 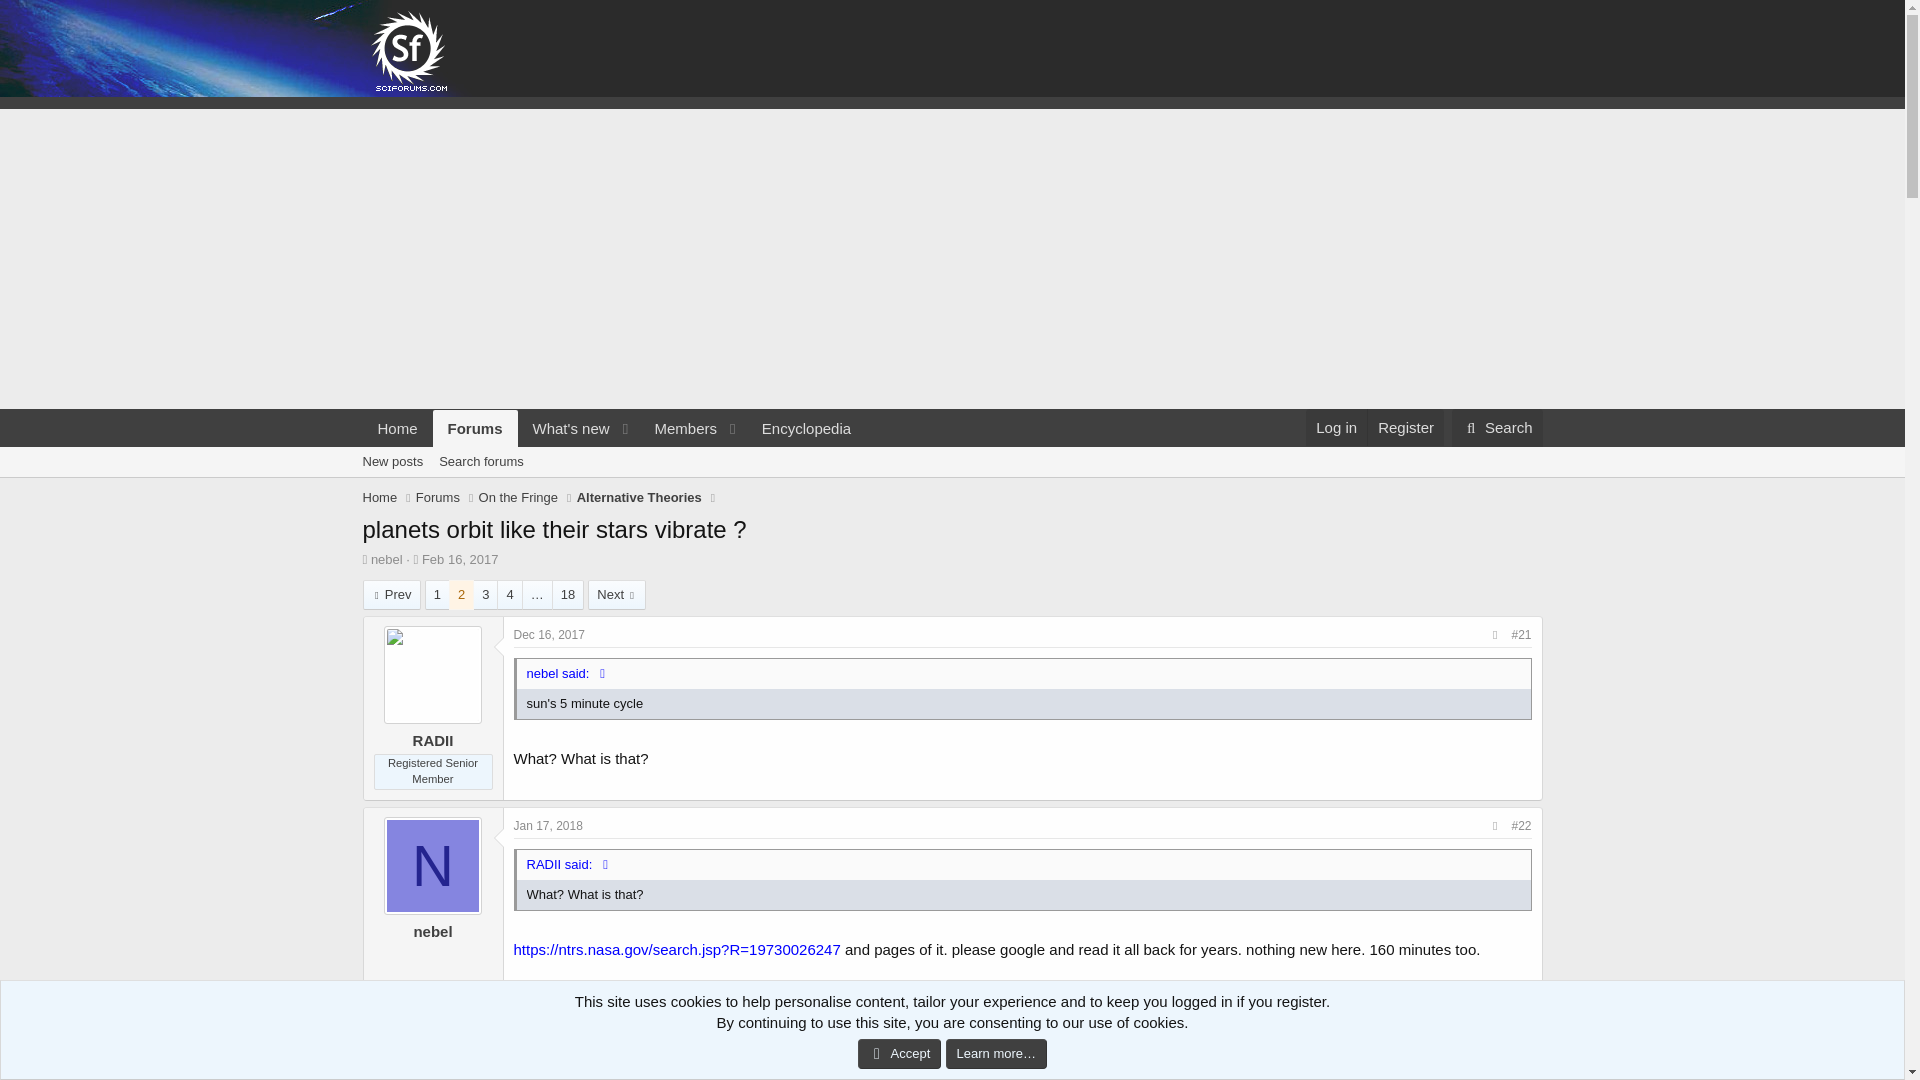 What do you see at coordinates (951, 484) in the screenshot?
I see `Alternative Theories` at bounding box center [951, 484].